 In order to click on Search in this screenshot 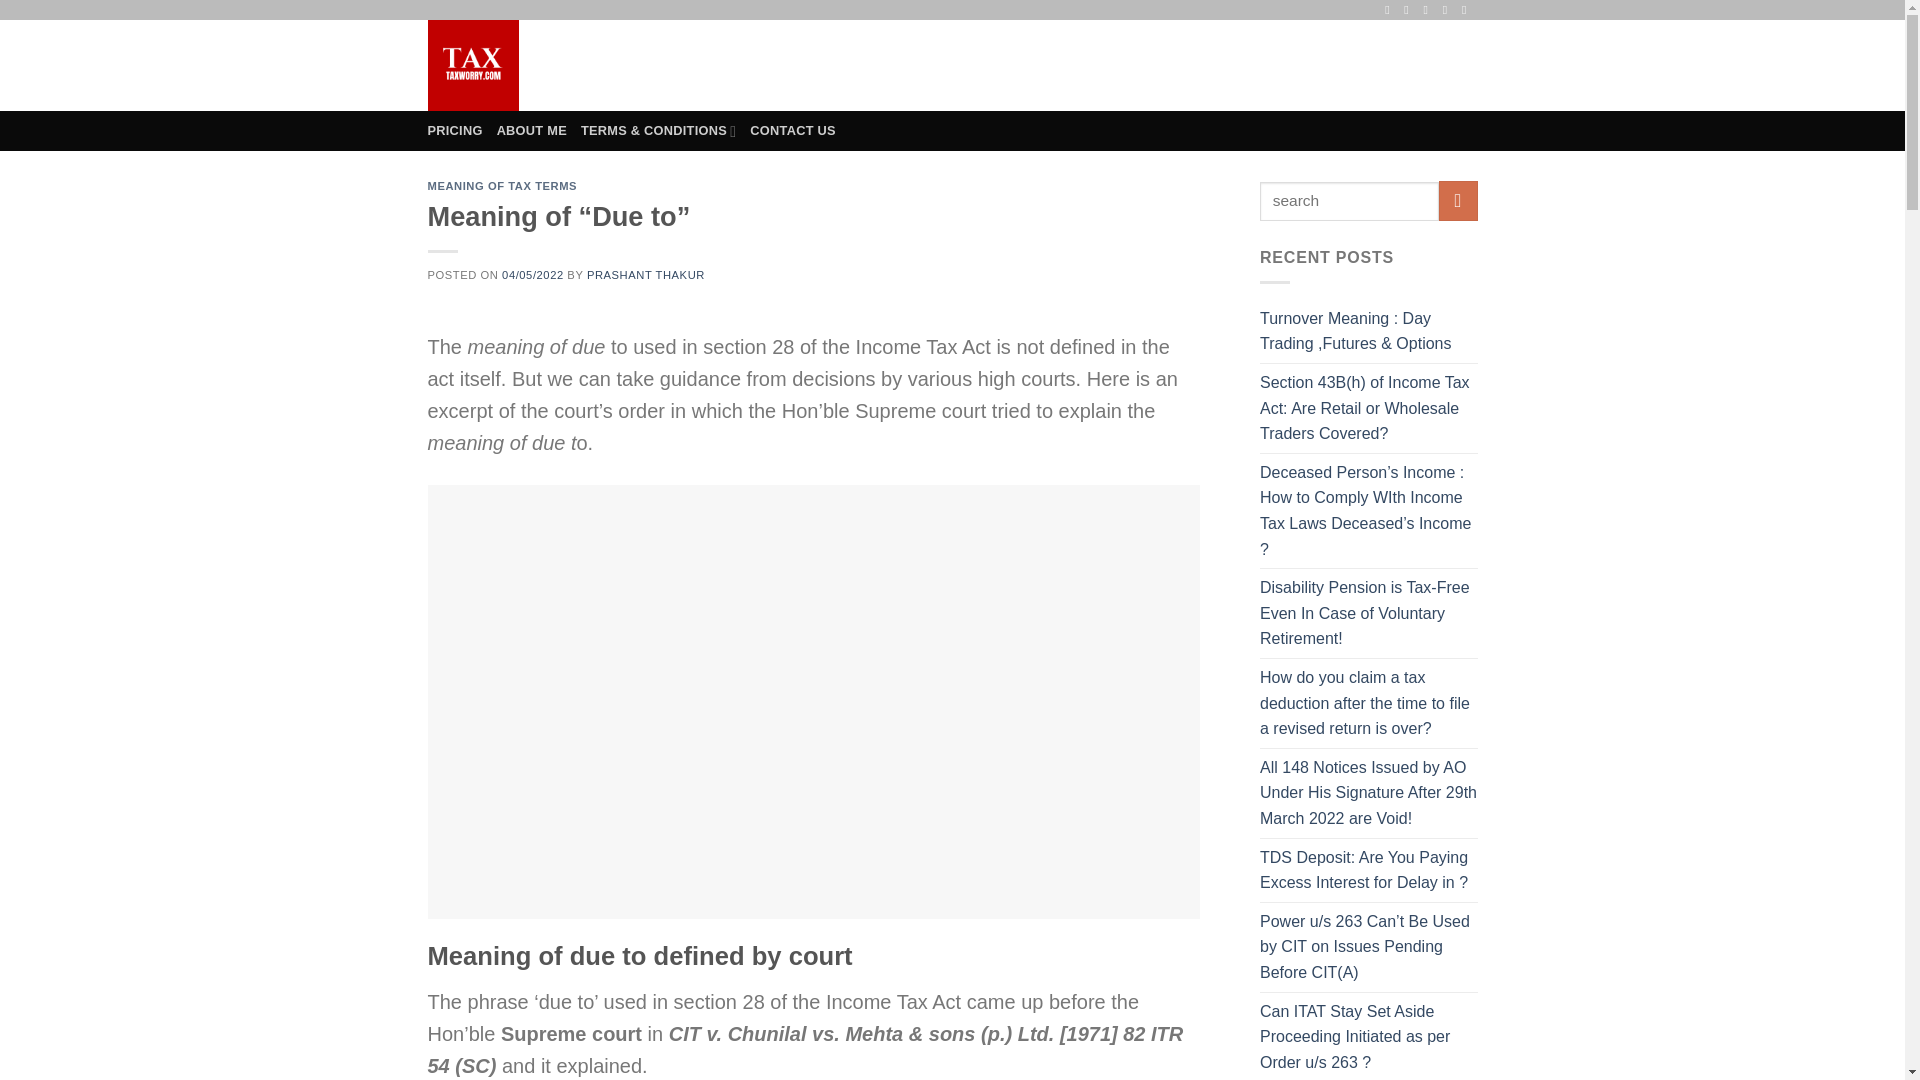, I will do `click(1150, 66)`.